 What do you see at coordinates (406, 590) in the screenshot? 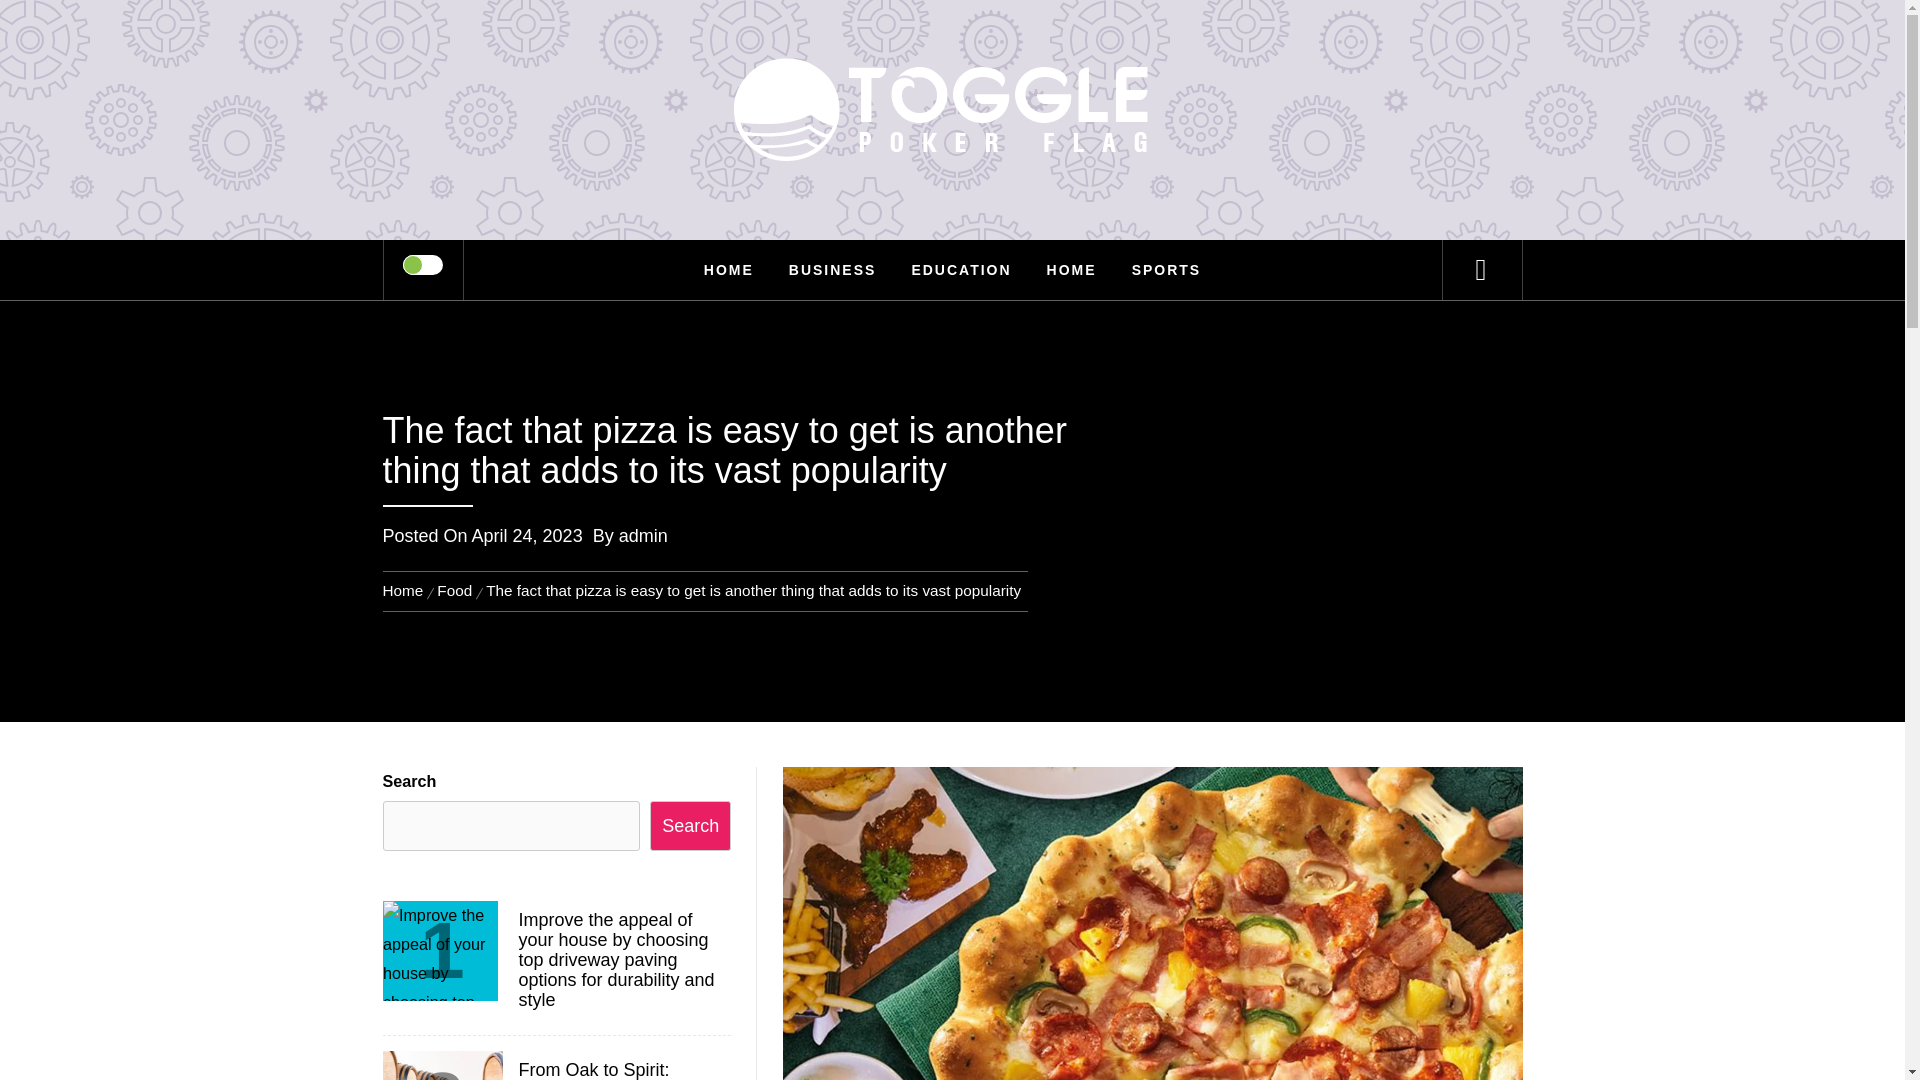
I see `Home` at bounding box center [406, 590].